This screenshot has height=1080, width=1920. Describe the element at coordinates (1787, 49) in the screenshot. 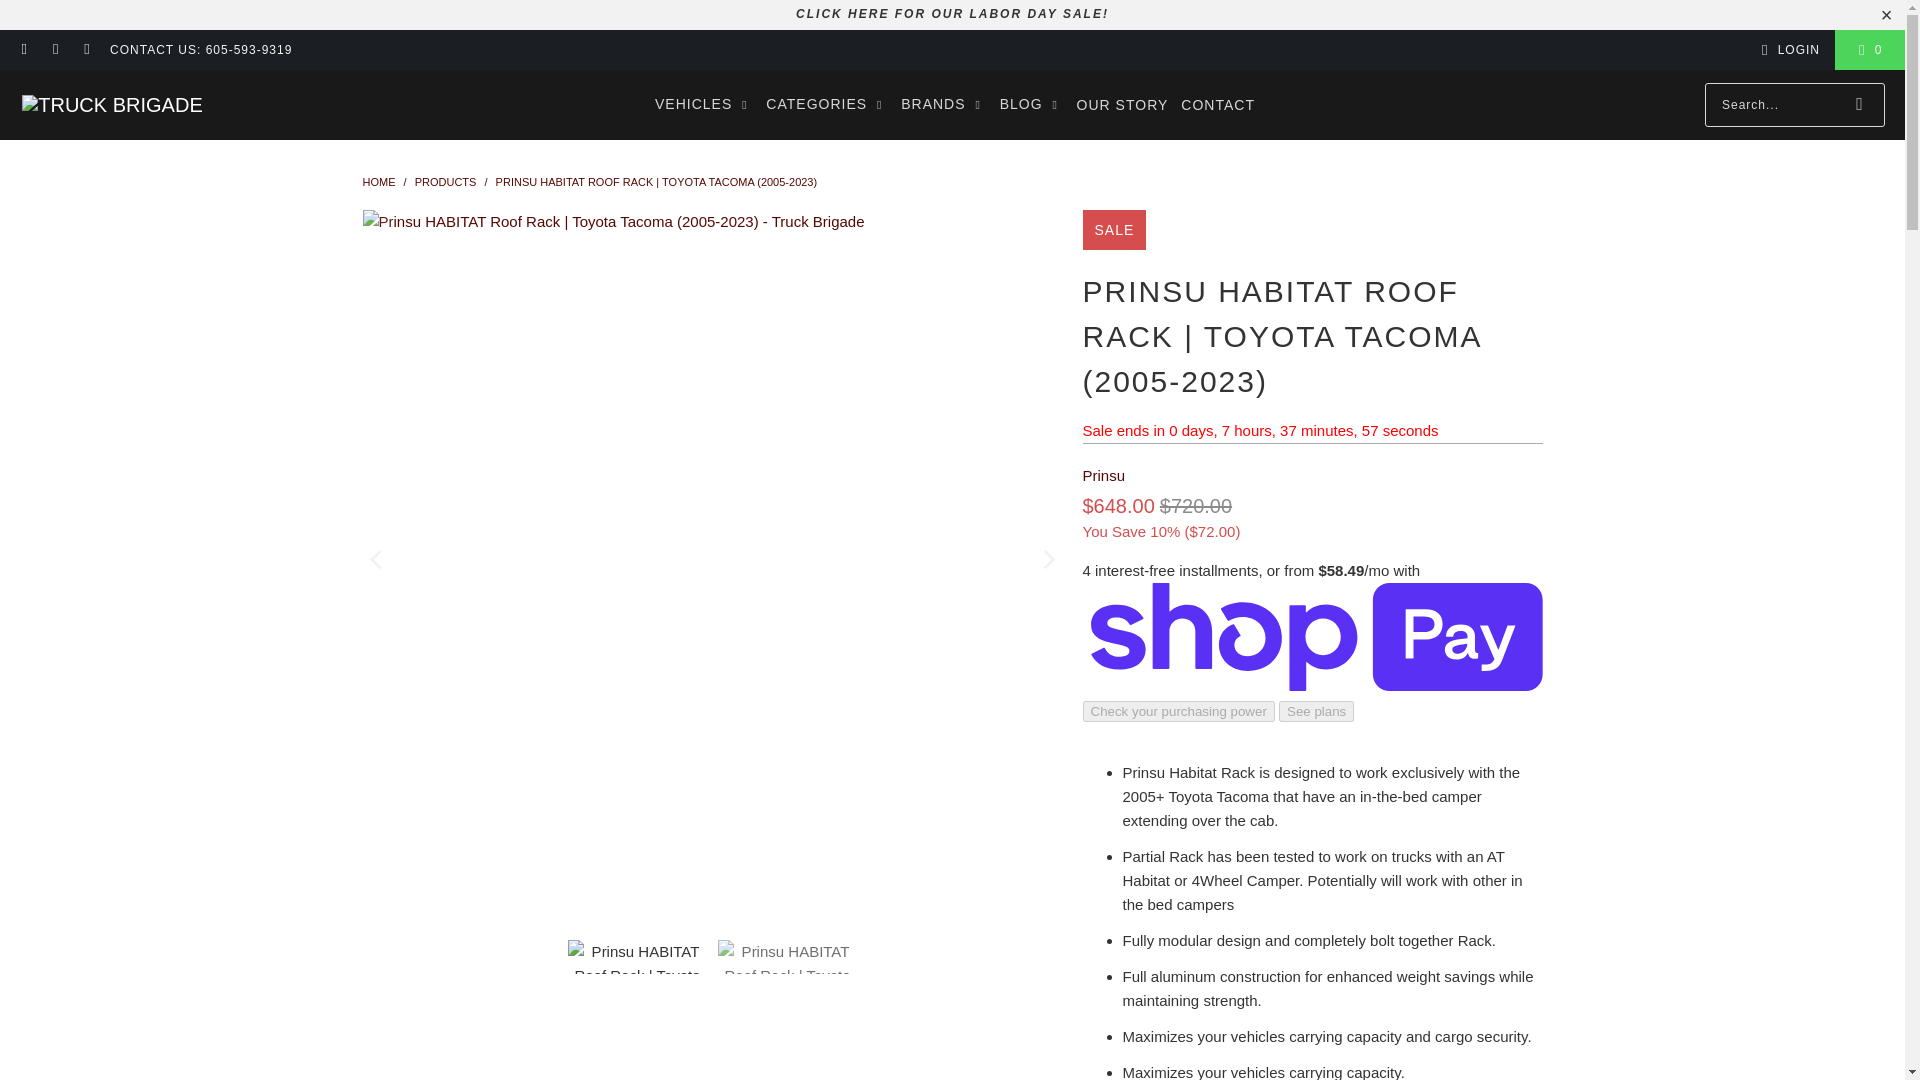

I see `My Account ` at that location.